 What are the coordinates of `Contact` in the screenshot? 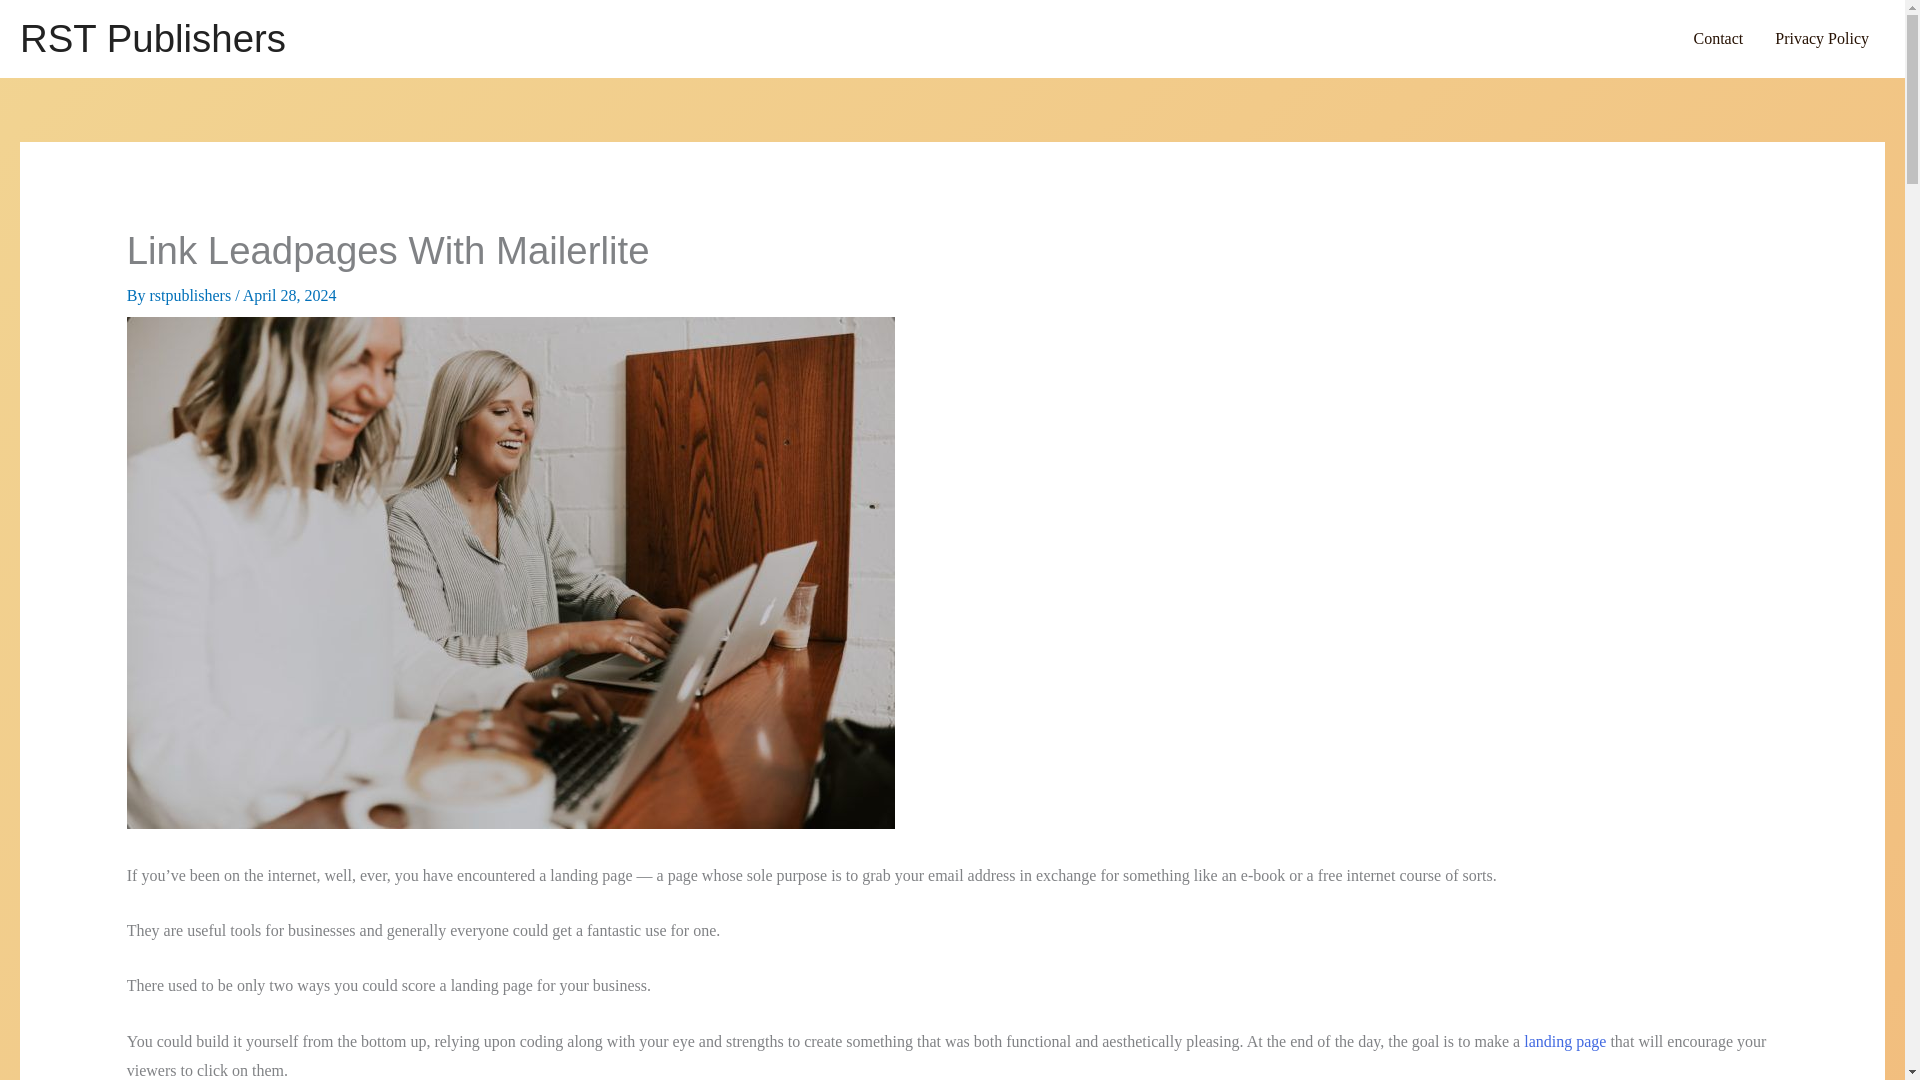 It's located at (1717, 38).